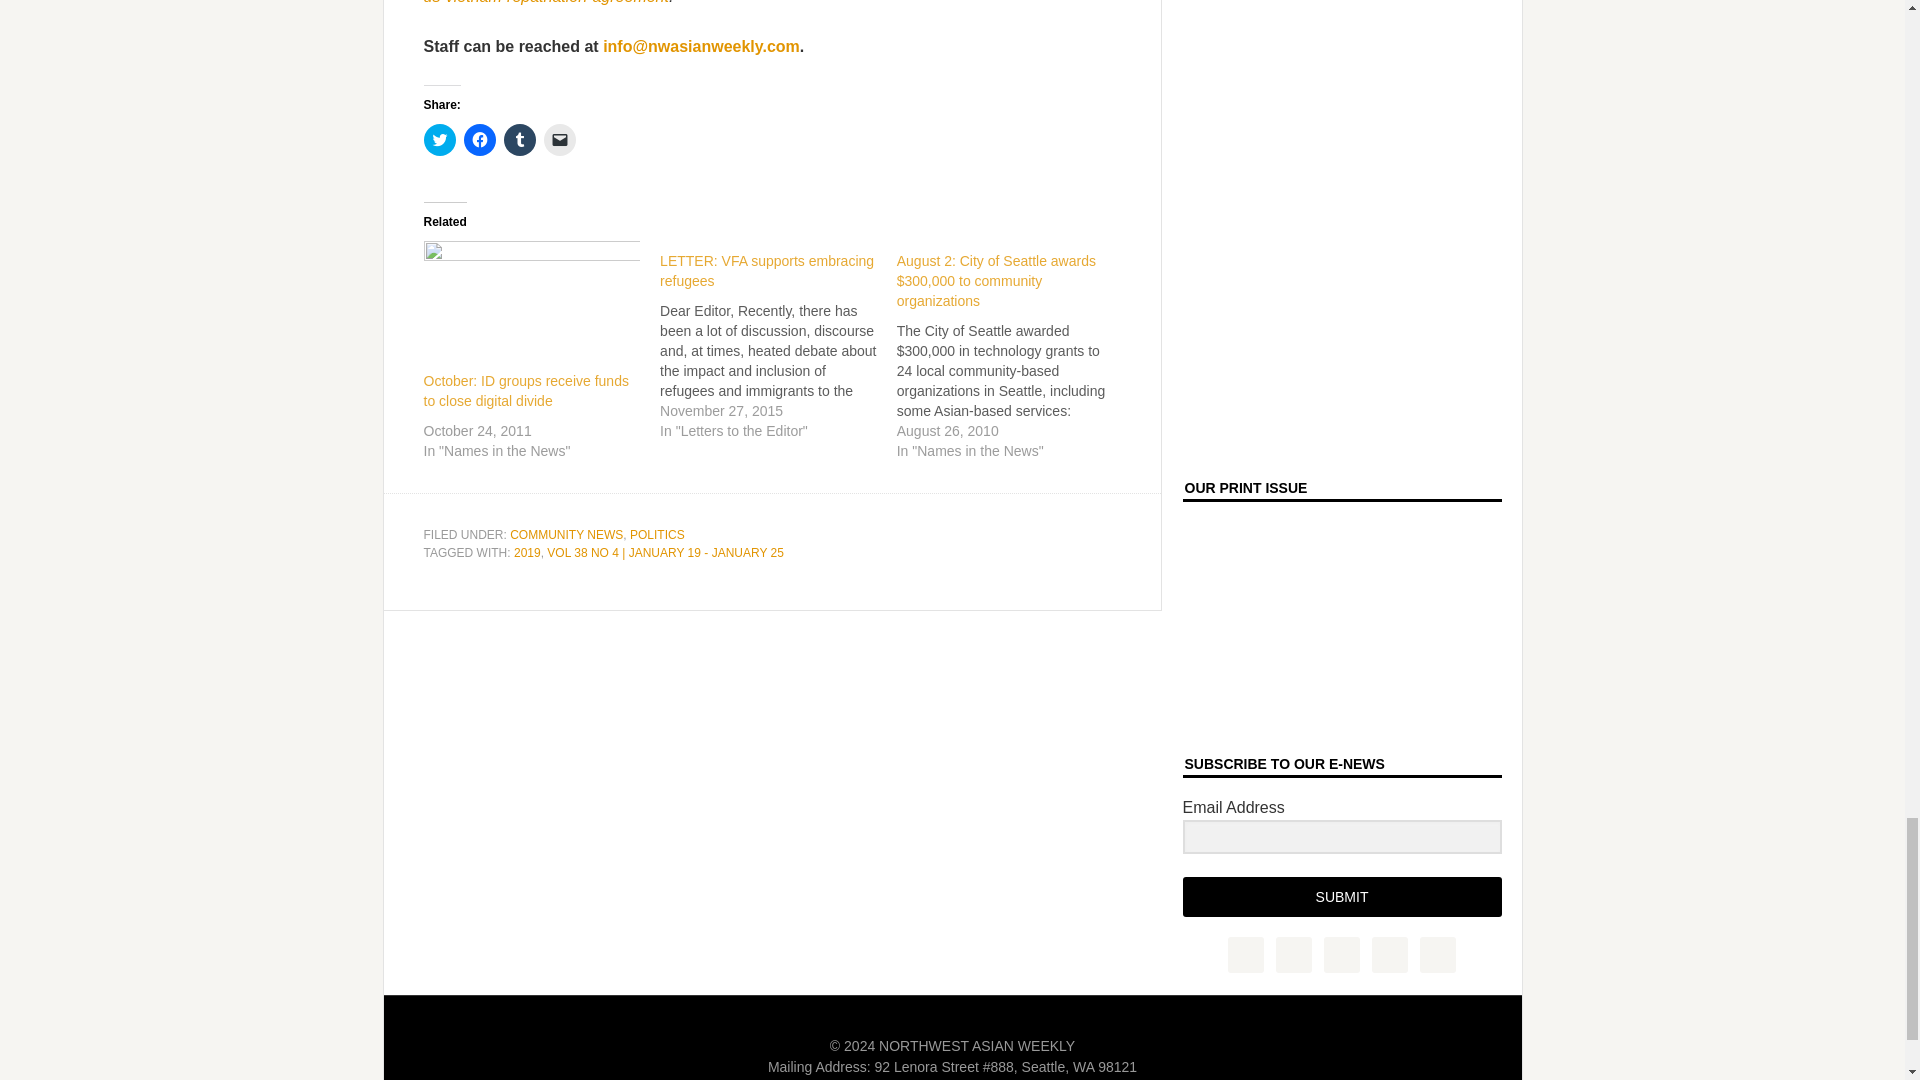 The width and height of the screenshot is (1920, 1080). Describe the element at coordinates (560, 140) in the screenshot. I see `Click to email a link to a friend` at that location.